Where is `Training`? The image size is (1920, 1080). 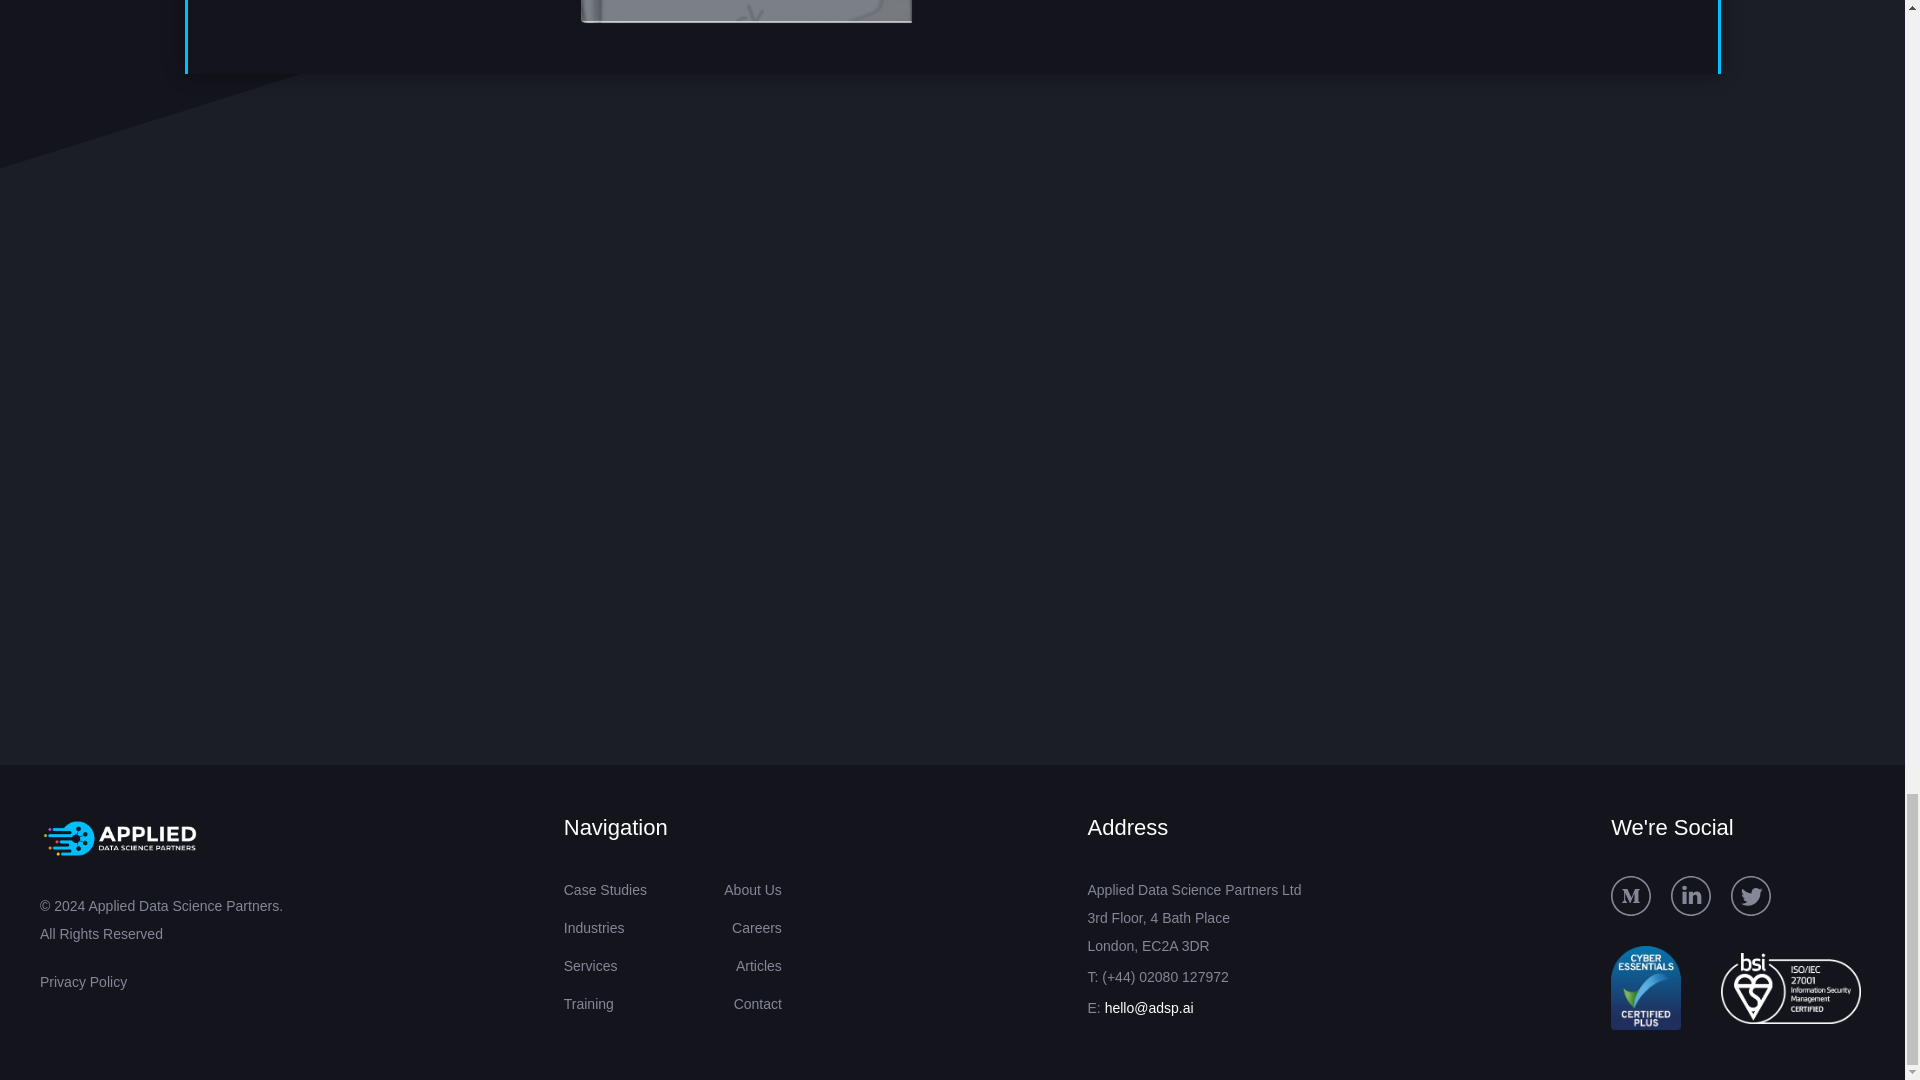 Training is located at coordinates (589, 1009).